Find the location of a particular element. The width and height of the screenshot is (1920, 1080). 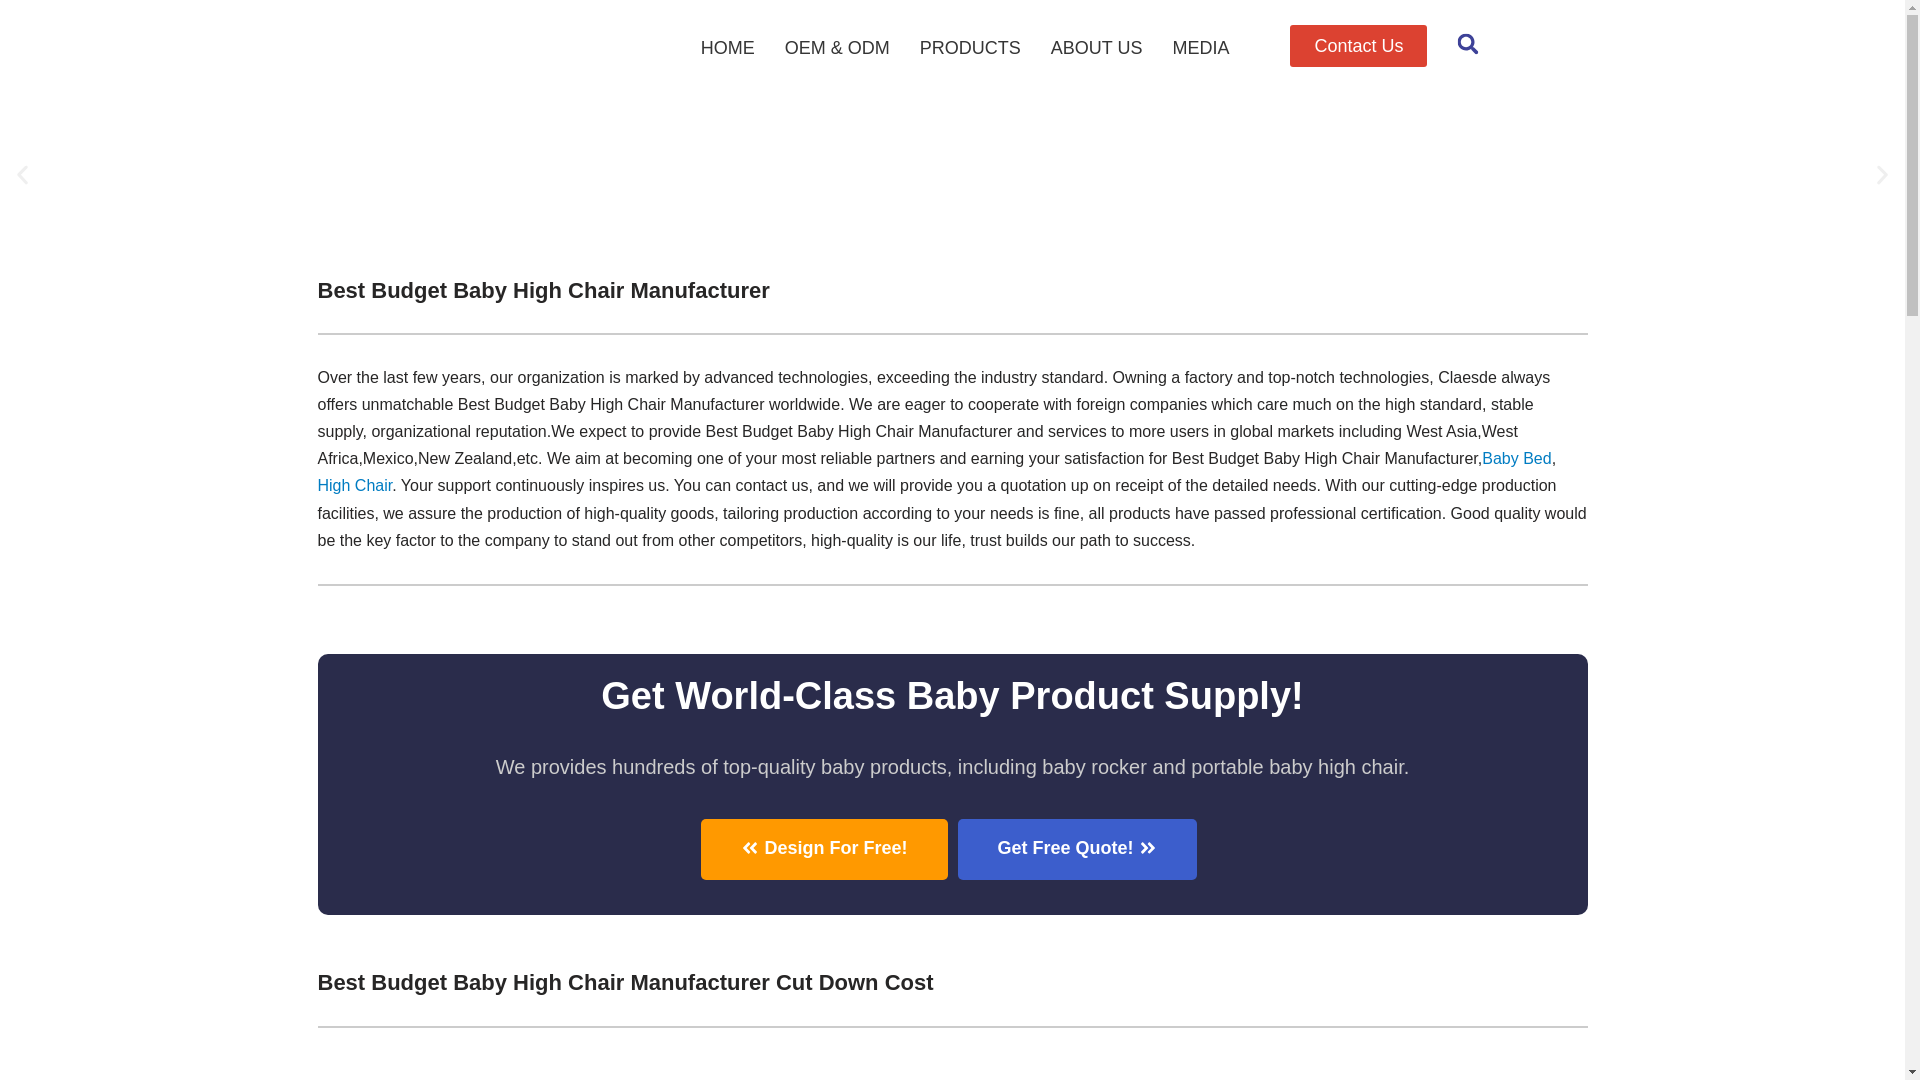

HOME is located at coordinates (727, 48).